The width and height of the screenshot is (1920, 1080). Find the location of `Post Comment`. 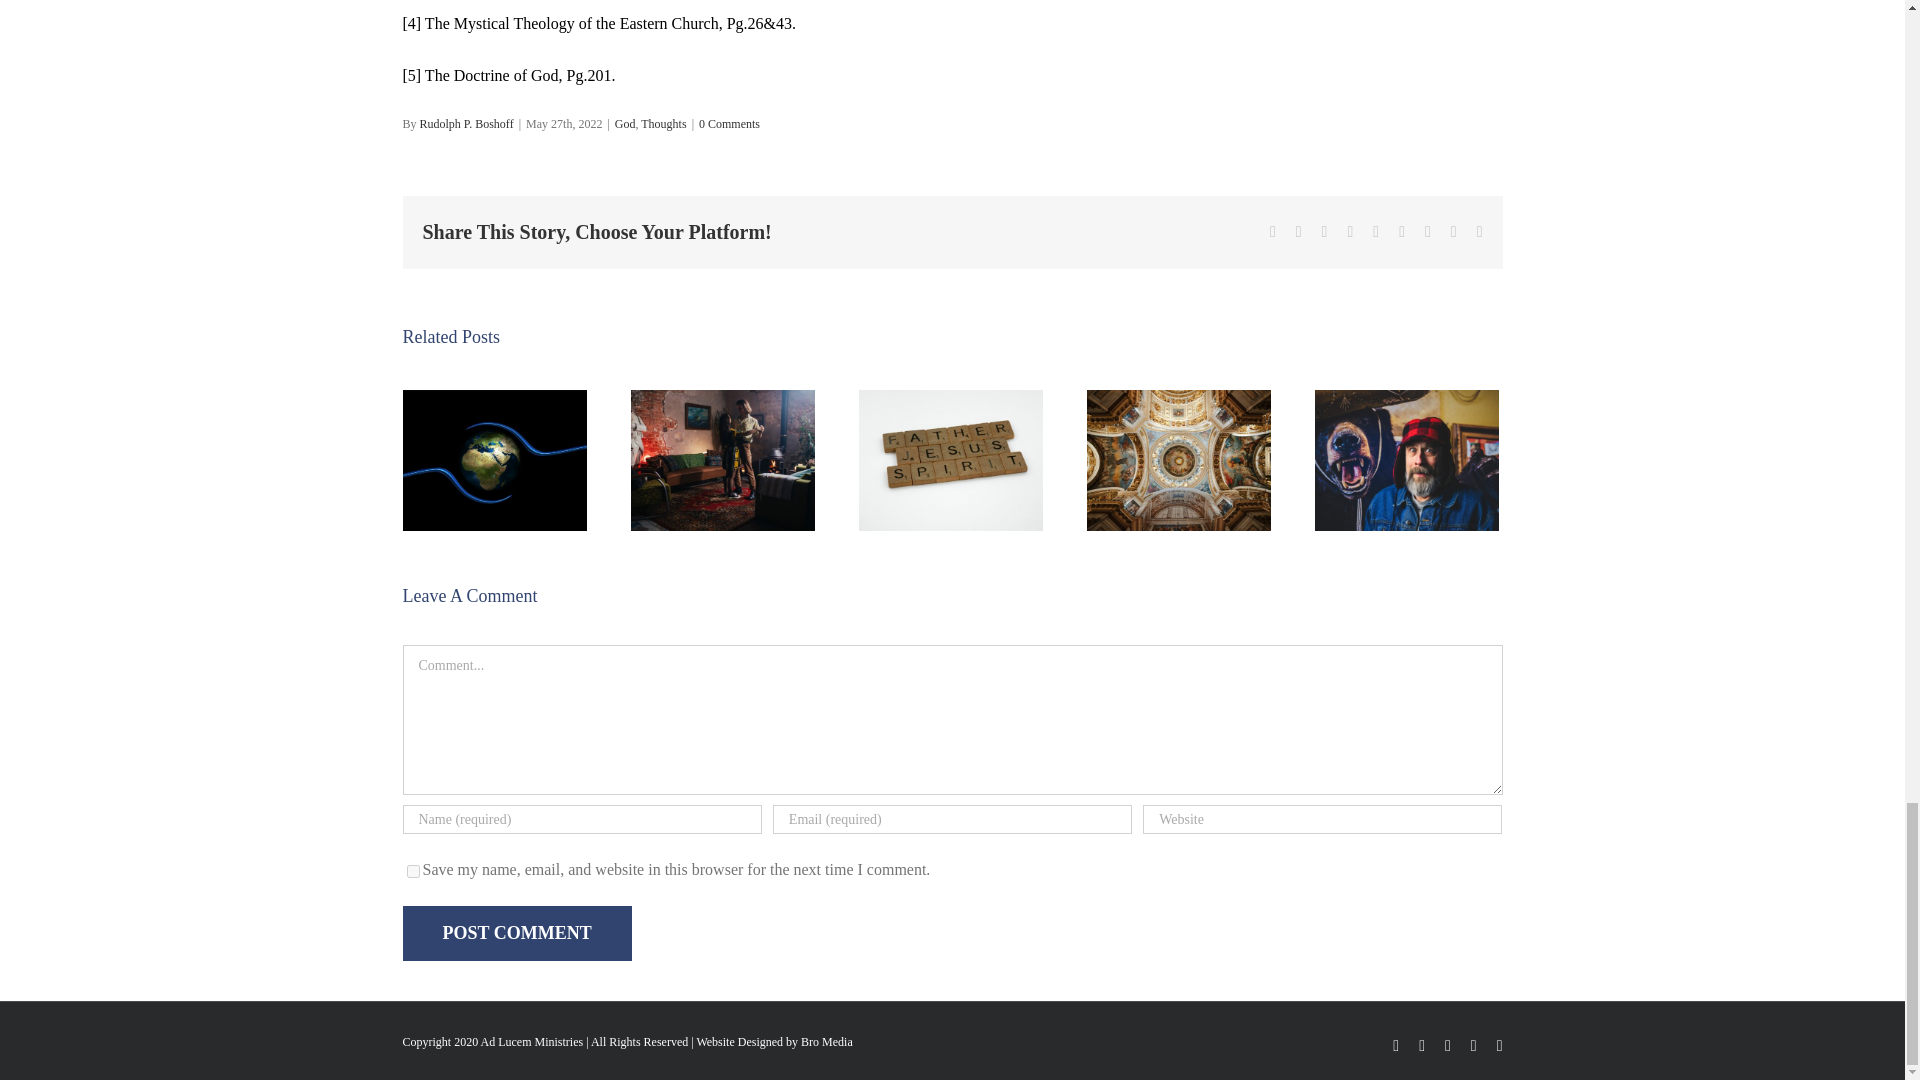

Post Comment is located at coordinates (516, 934).